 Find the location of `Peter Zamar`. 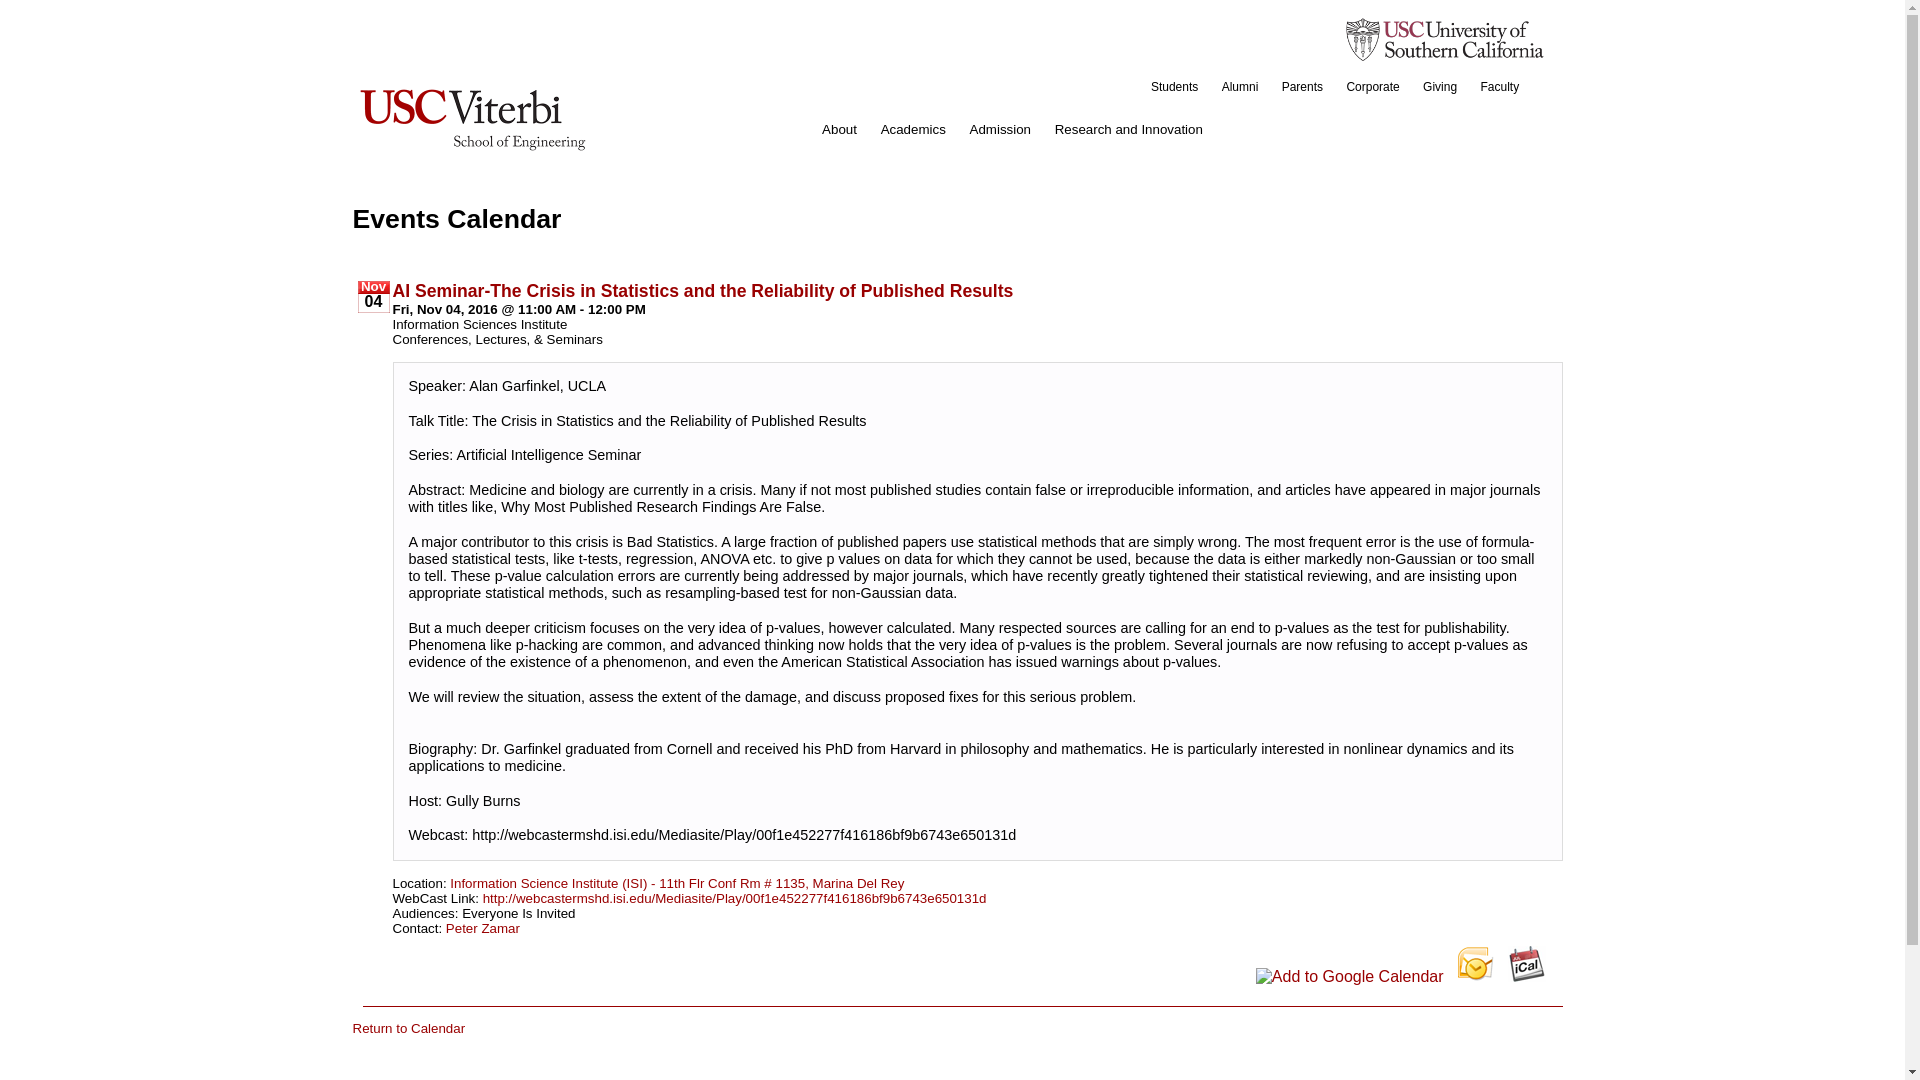

Peter Zamar is located at coordinates (482, 927).